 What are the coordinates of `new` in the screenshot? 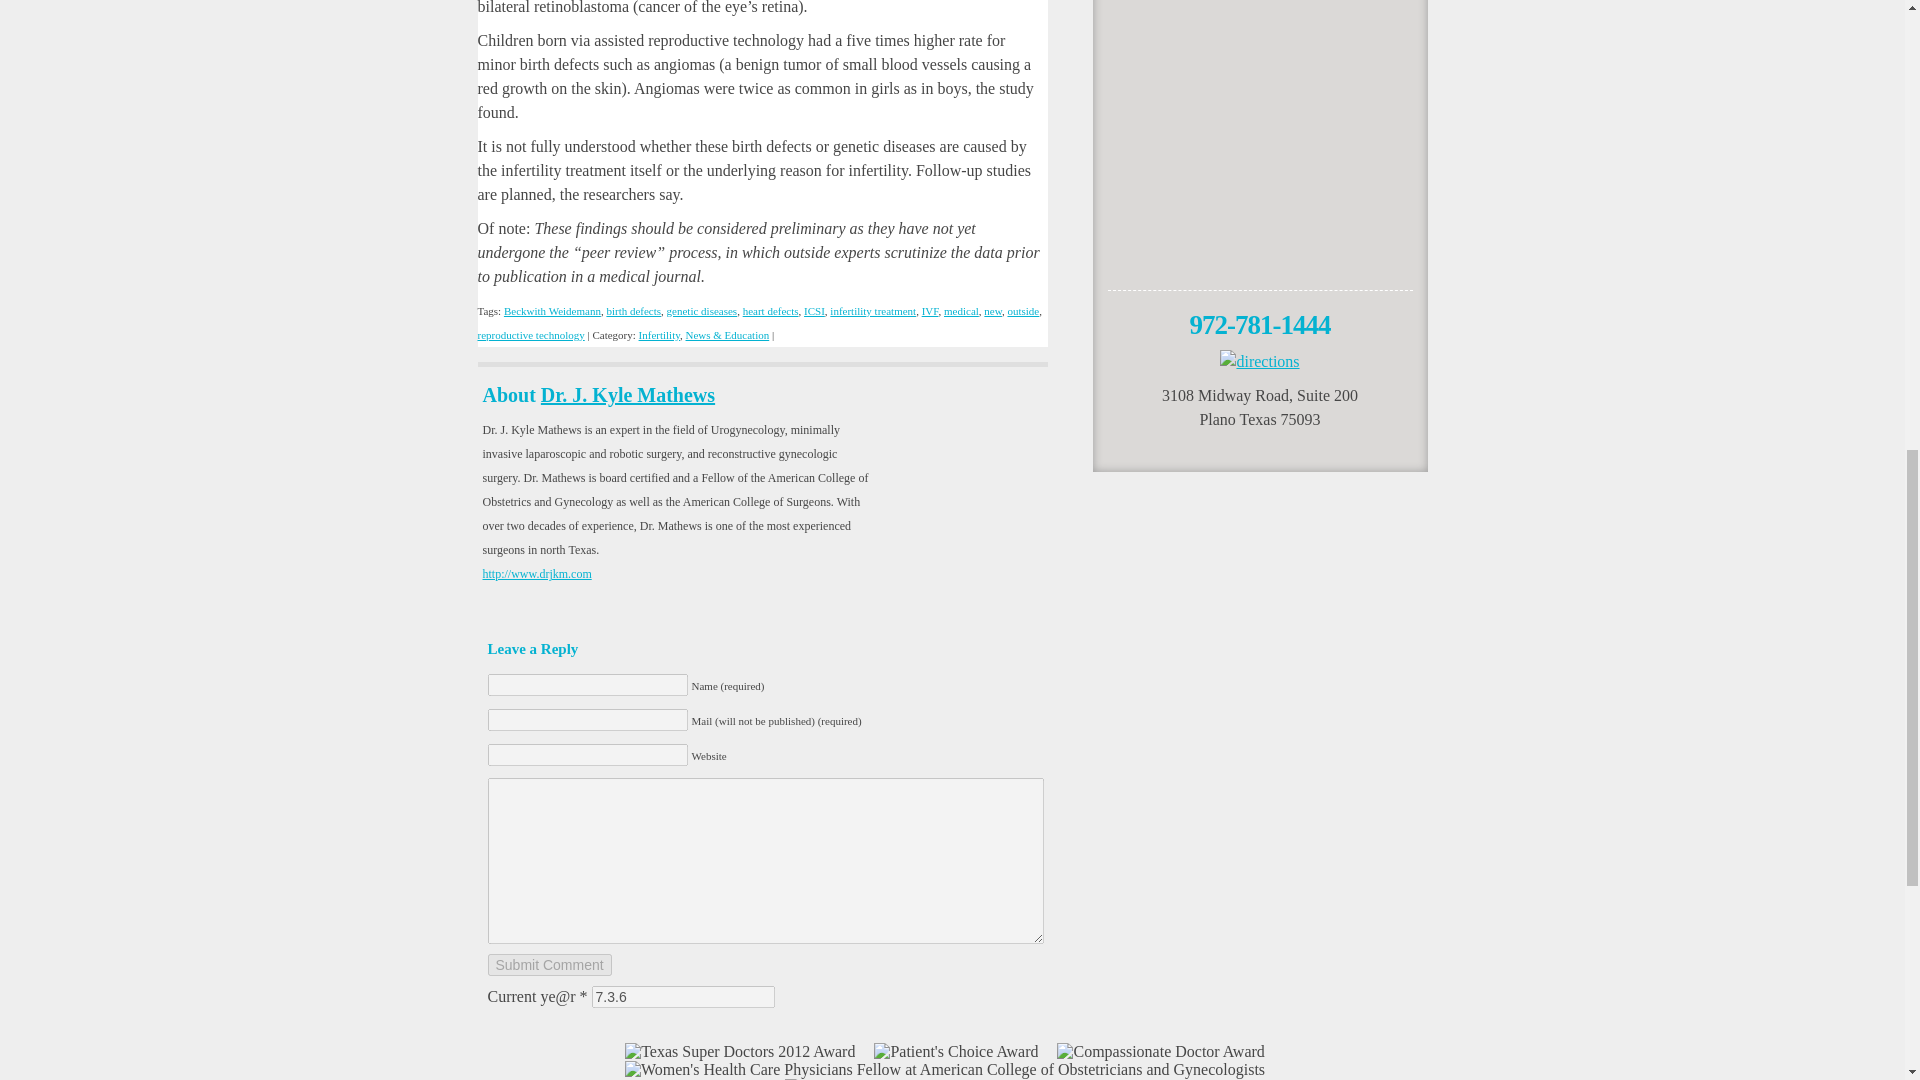 It's located at (992, 310).